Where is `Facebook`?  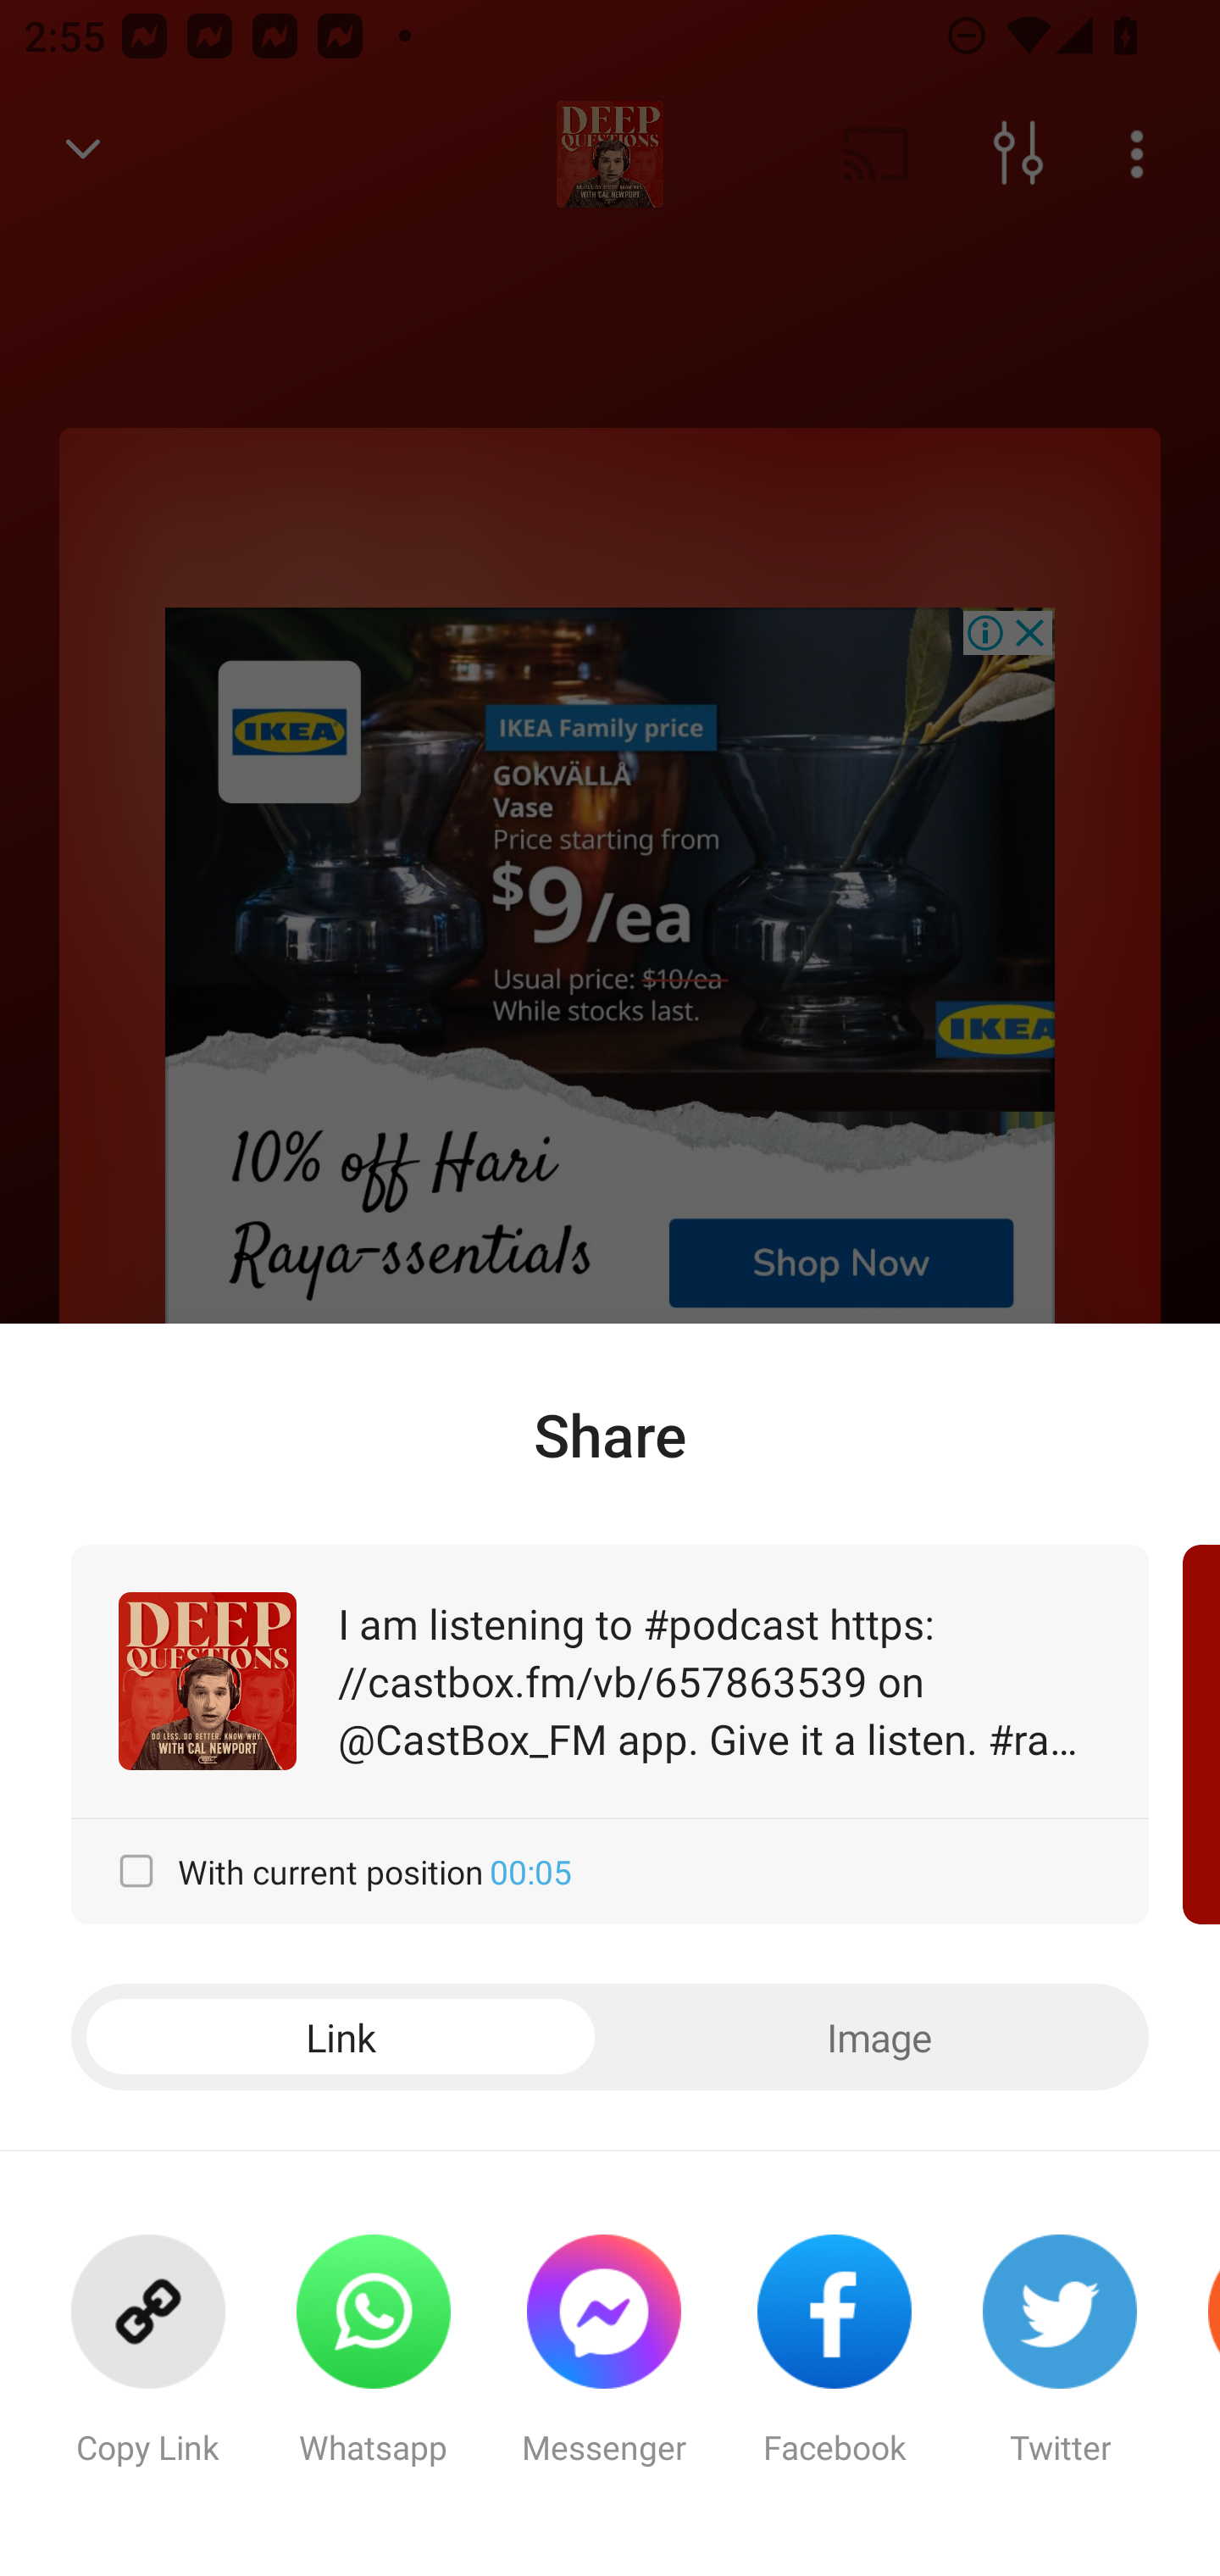 Facebook is located at coordinates (834, 2363).